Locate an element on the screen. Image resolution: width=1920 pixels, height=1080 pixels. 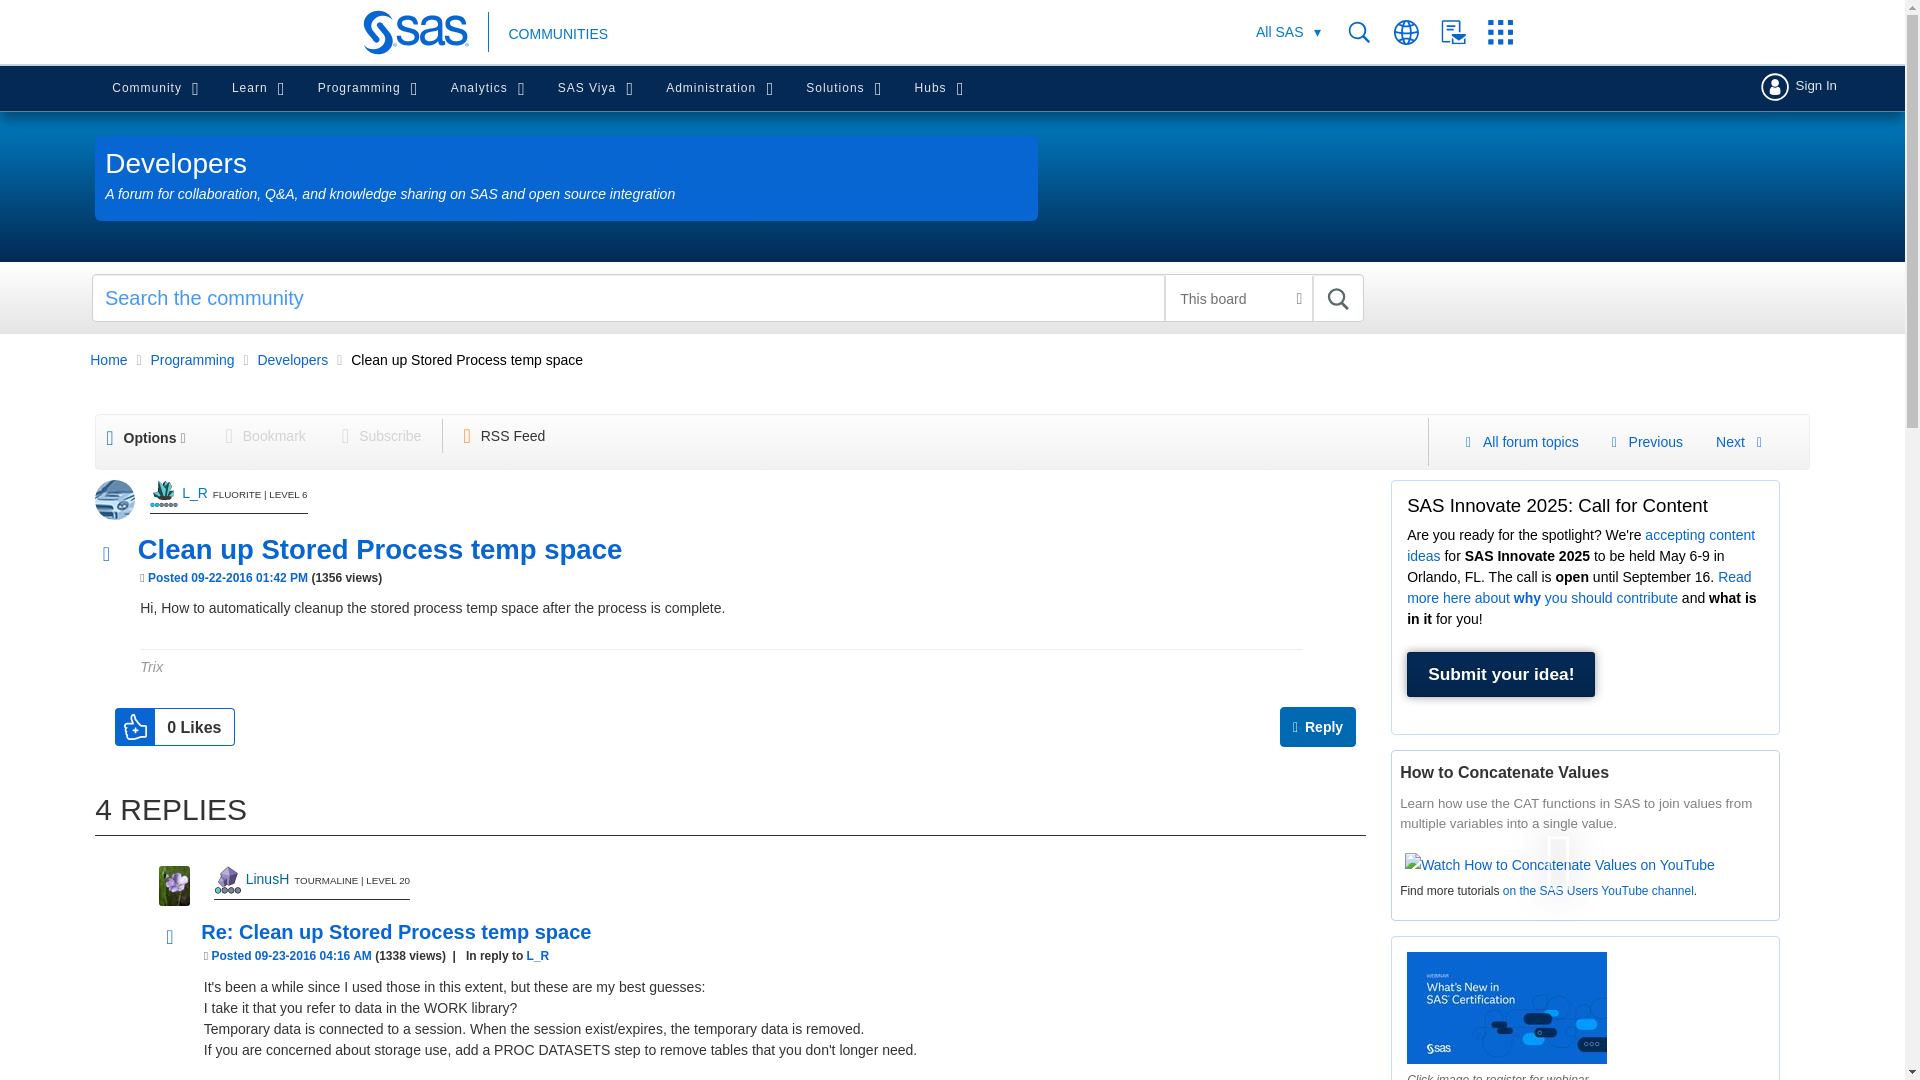
All SAS is located at coordinates (1288, 32).